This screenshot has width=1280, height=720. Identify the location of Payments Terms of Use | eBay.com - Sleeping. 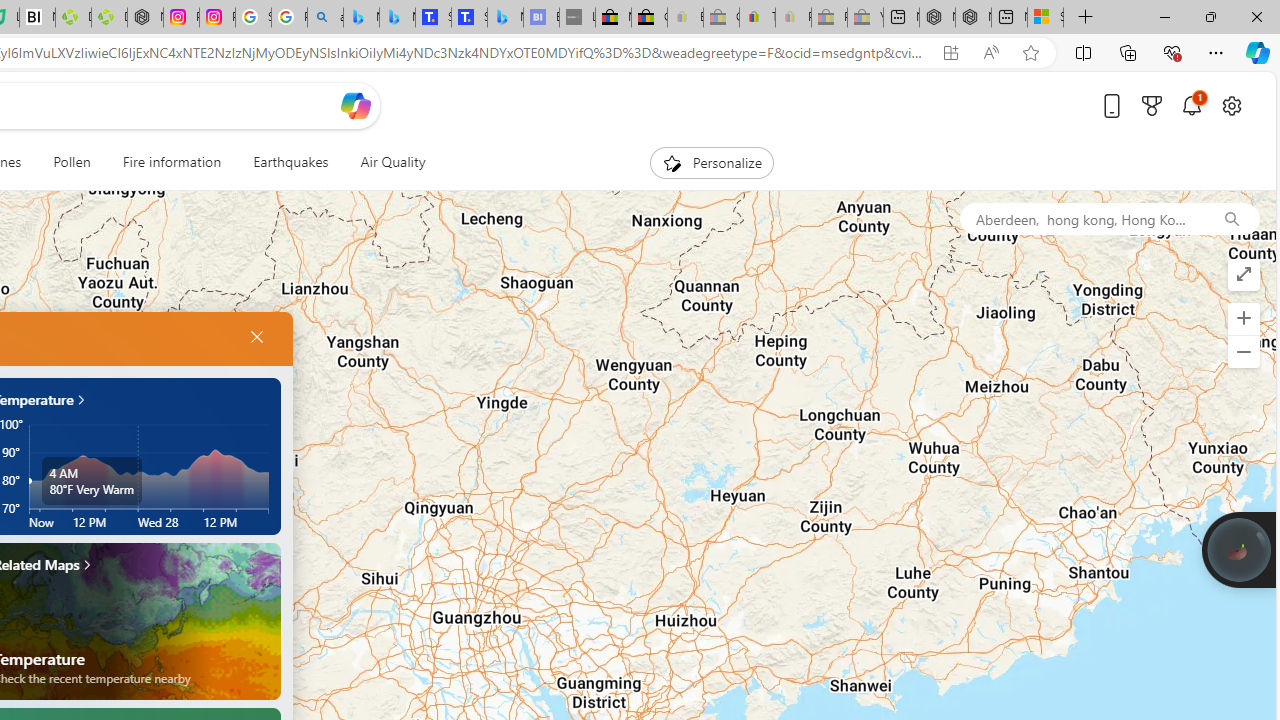
(793, 18).